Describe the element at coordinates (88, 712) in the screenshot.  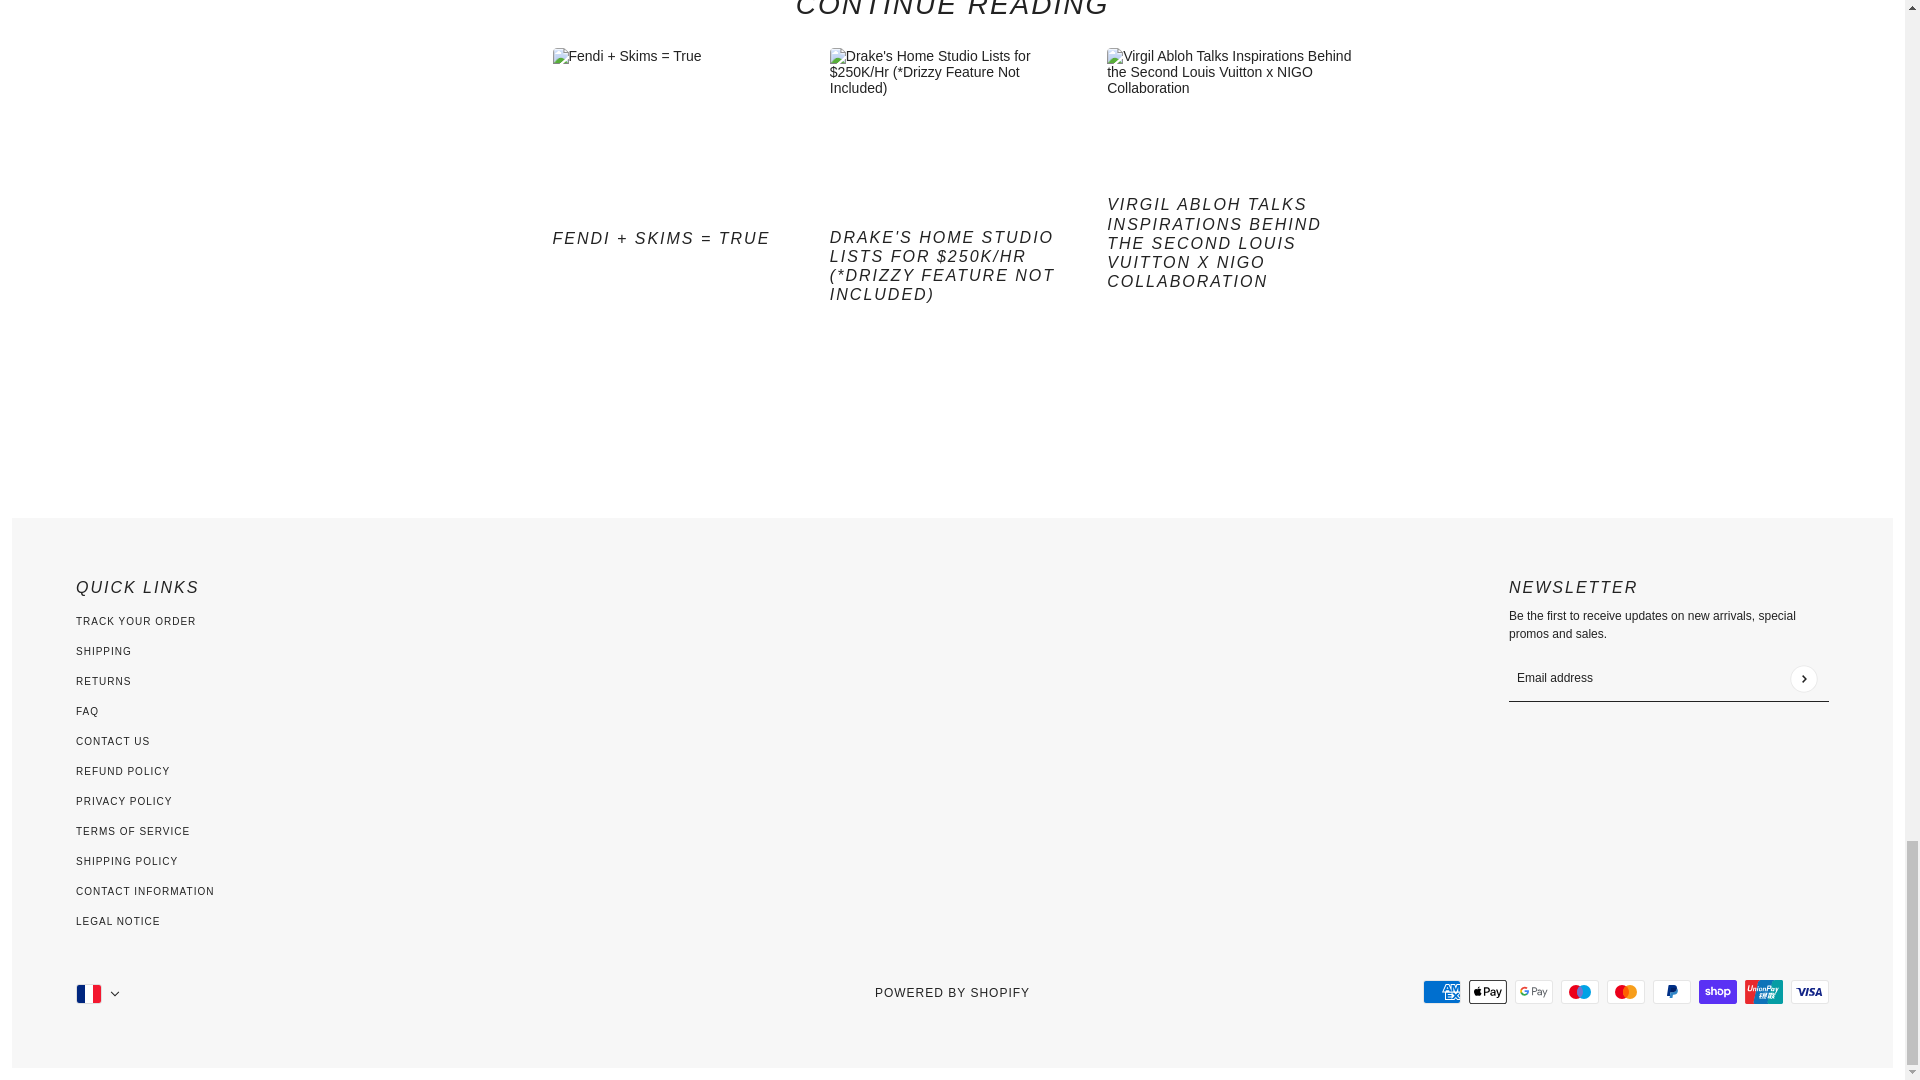
I see `FAQ` at that location.